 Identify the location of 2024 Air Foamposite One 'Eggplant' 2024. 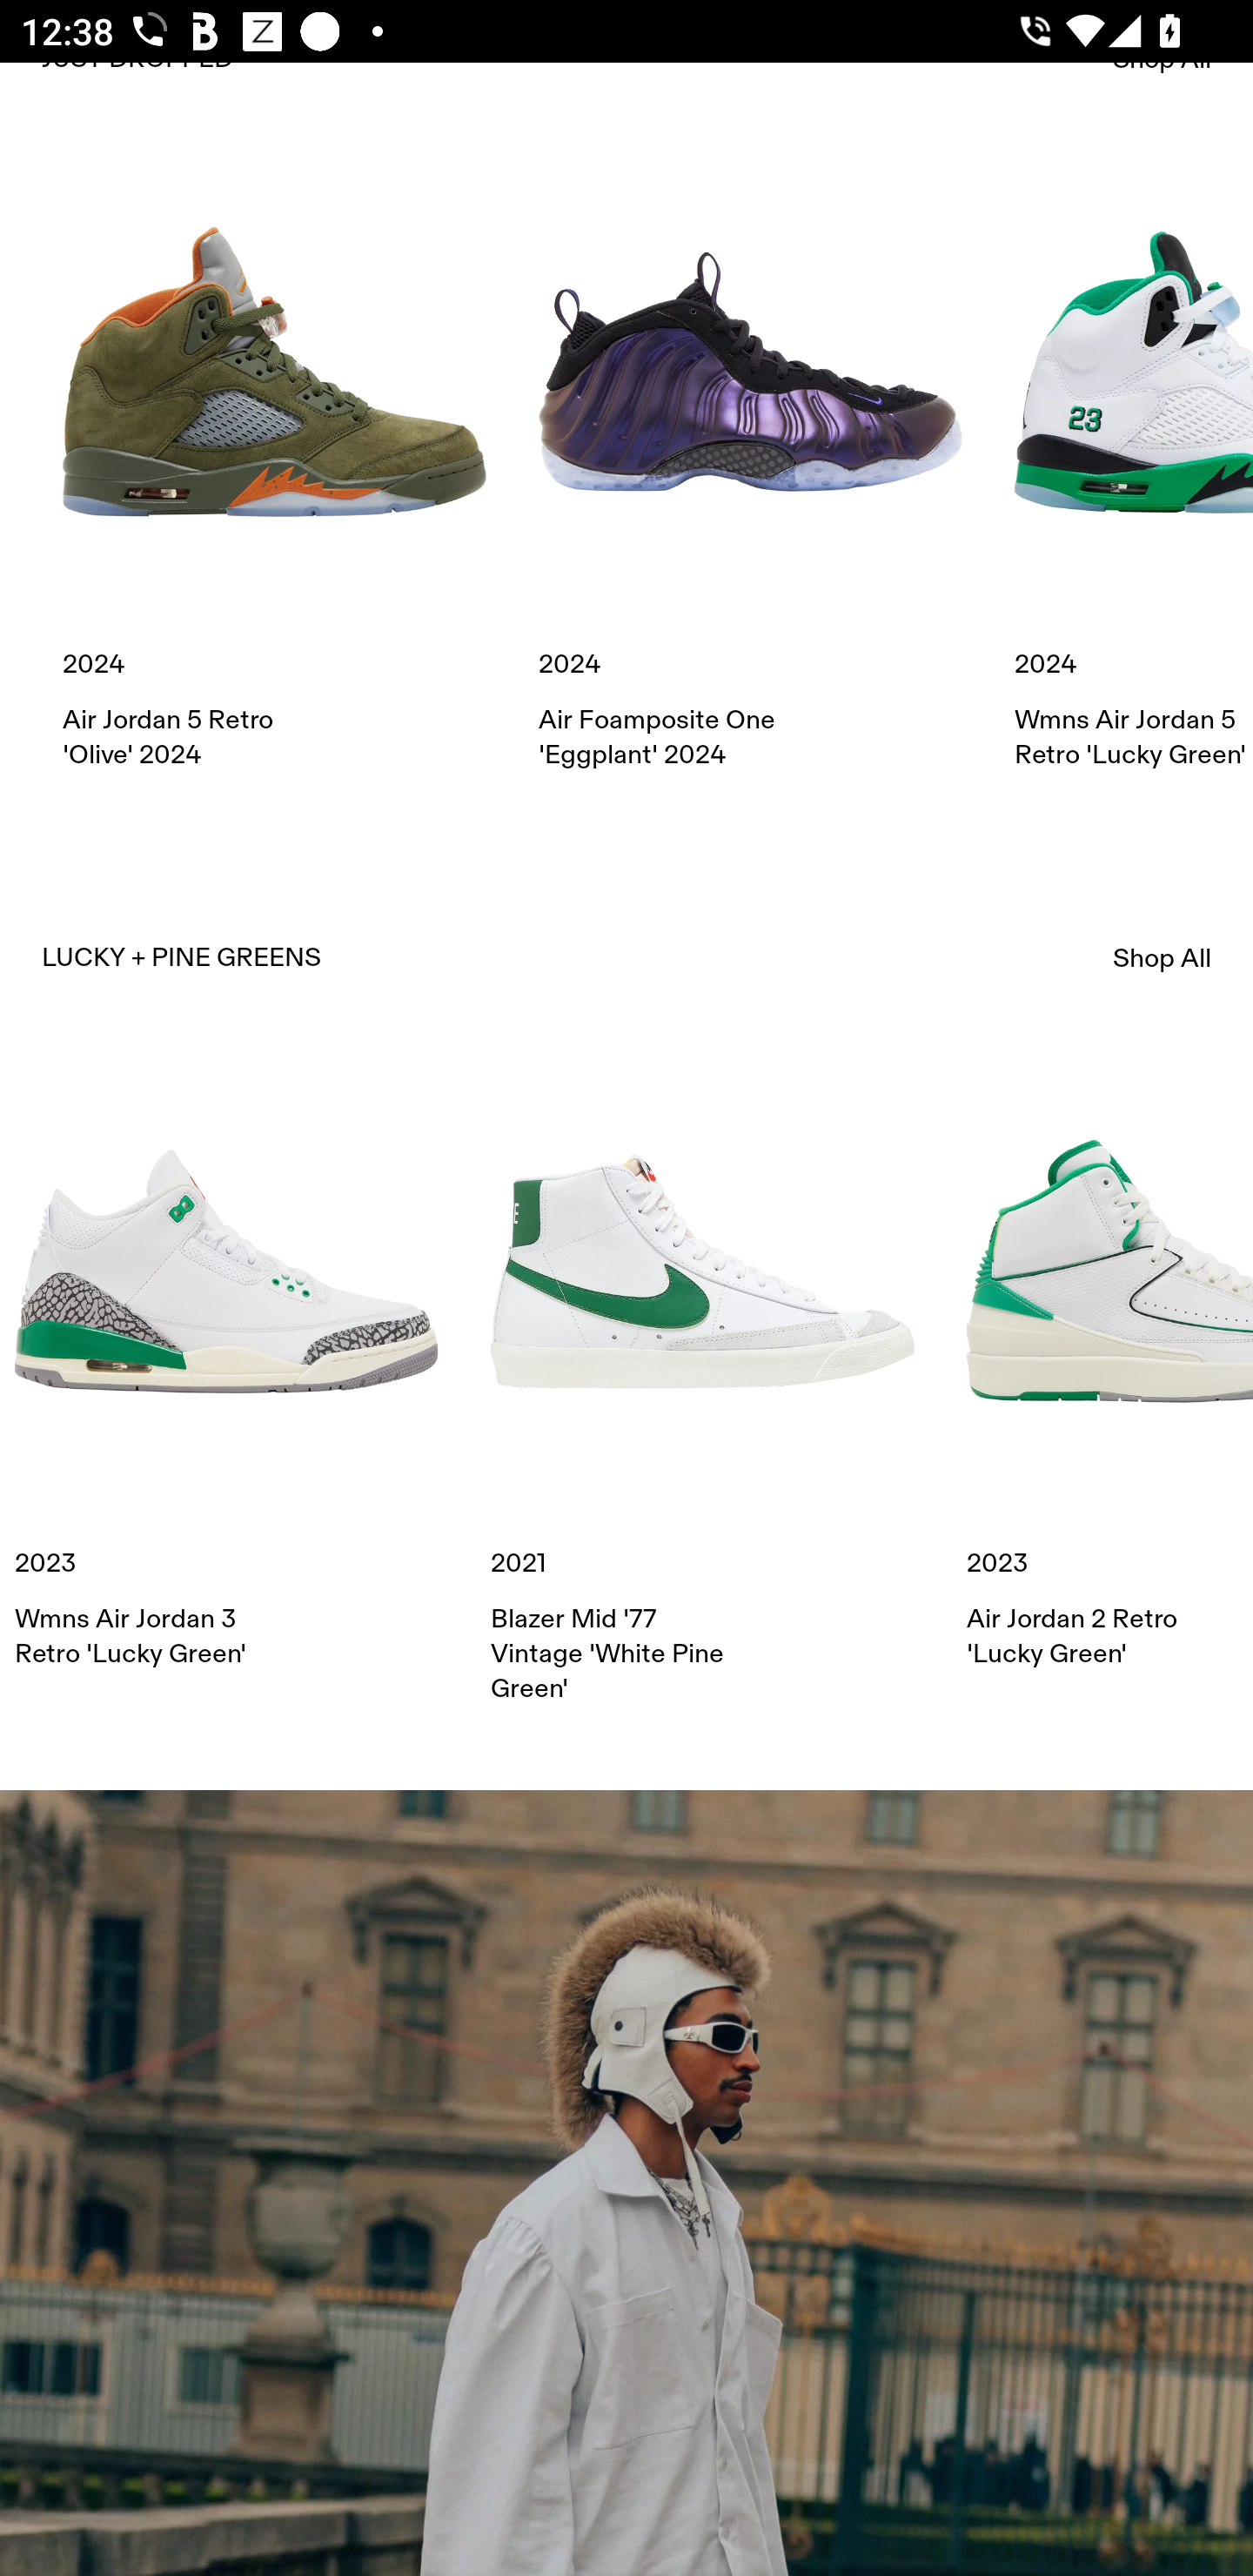
(750, 466).